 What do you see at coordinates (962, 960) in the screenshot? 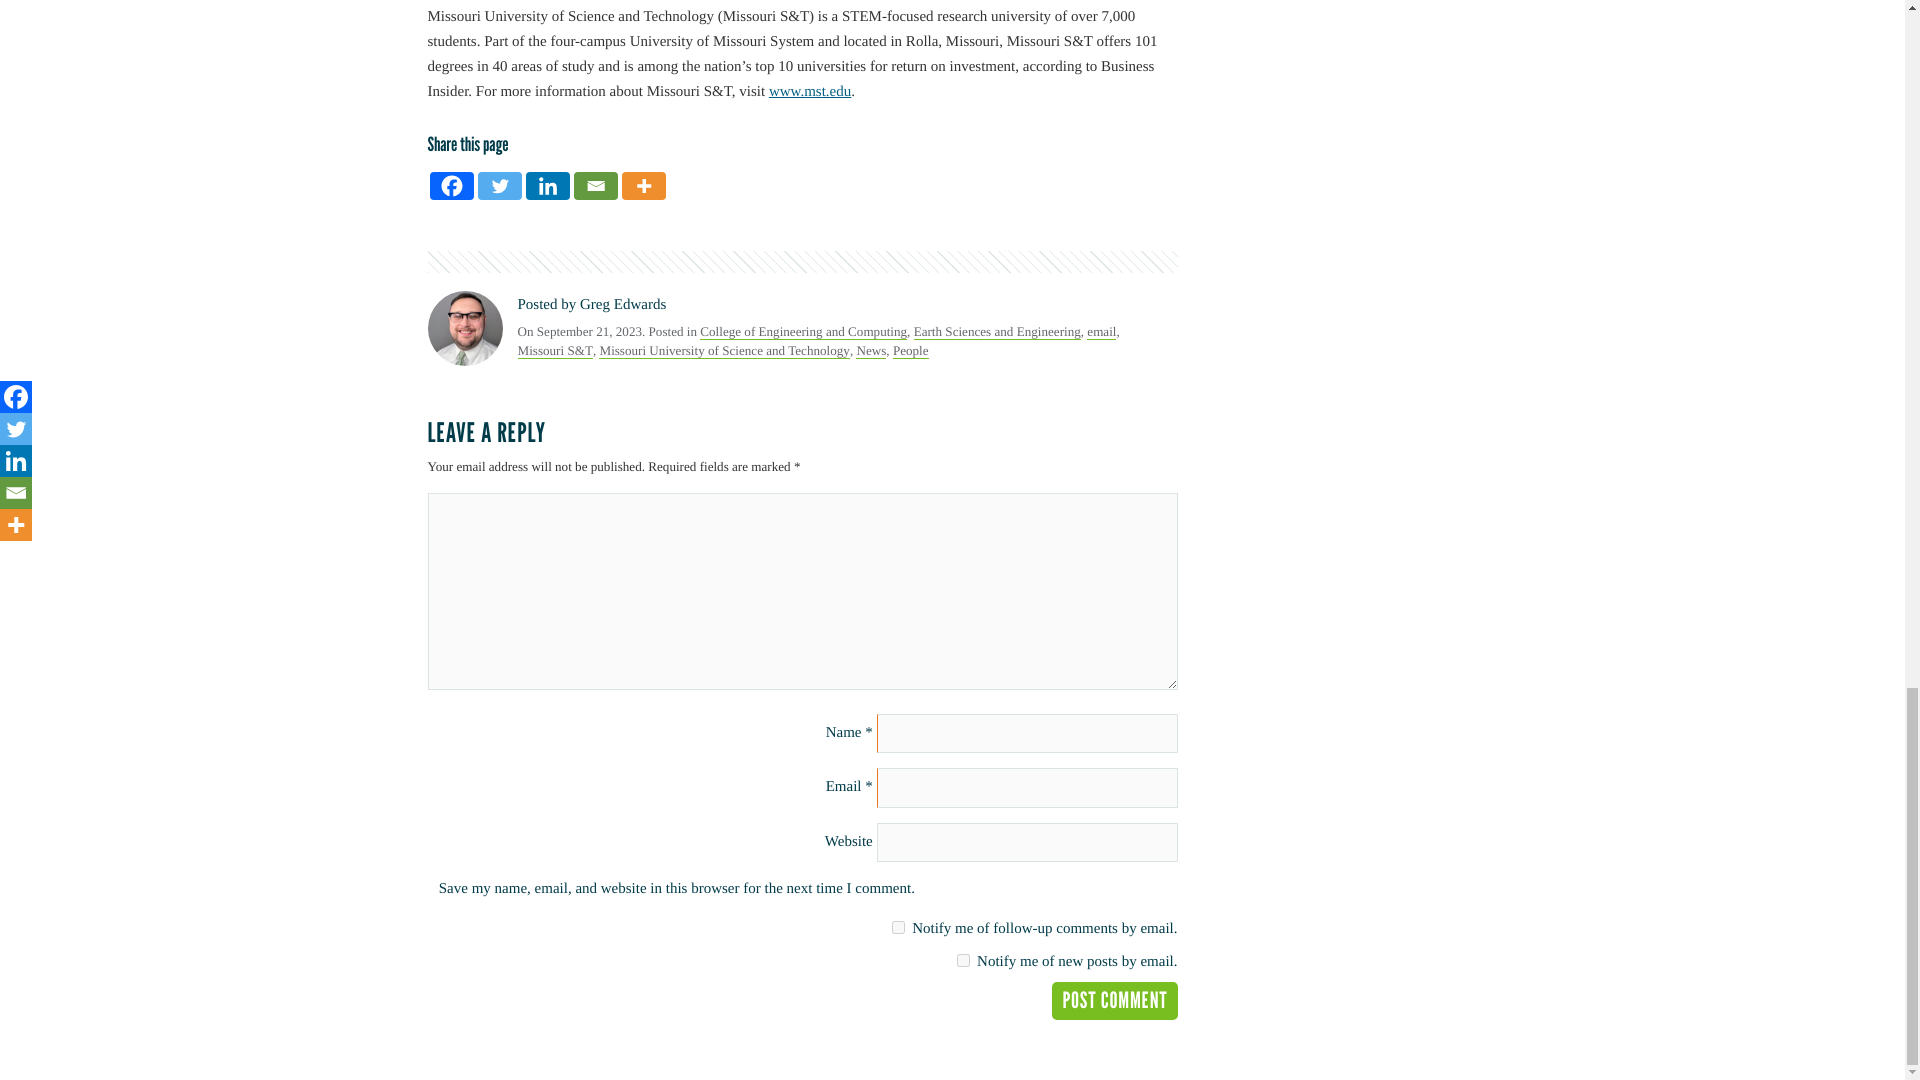
I see `subscribe` at bounding box center [962, 960].